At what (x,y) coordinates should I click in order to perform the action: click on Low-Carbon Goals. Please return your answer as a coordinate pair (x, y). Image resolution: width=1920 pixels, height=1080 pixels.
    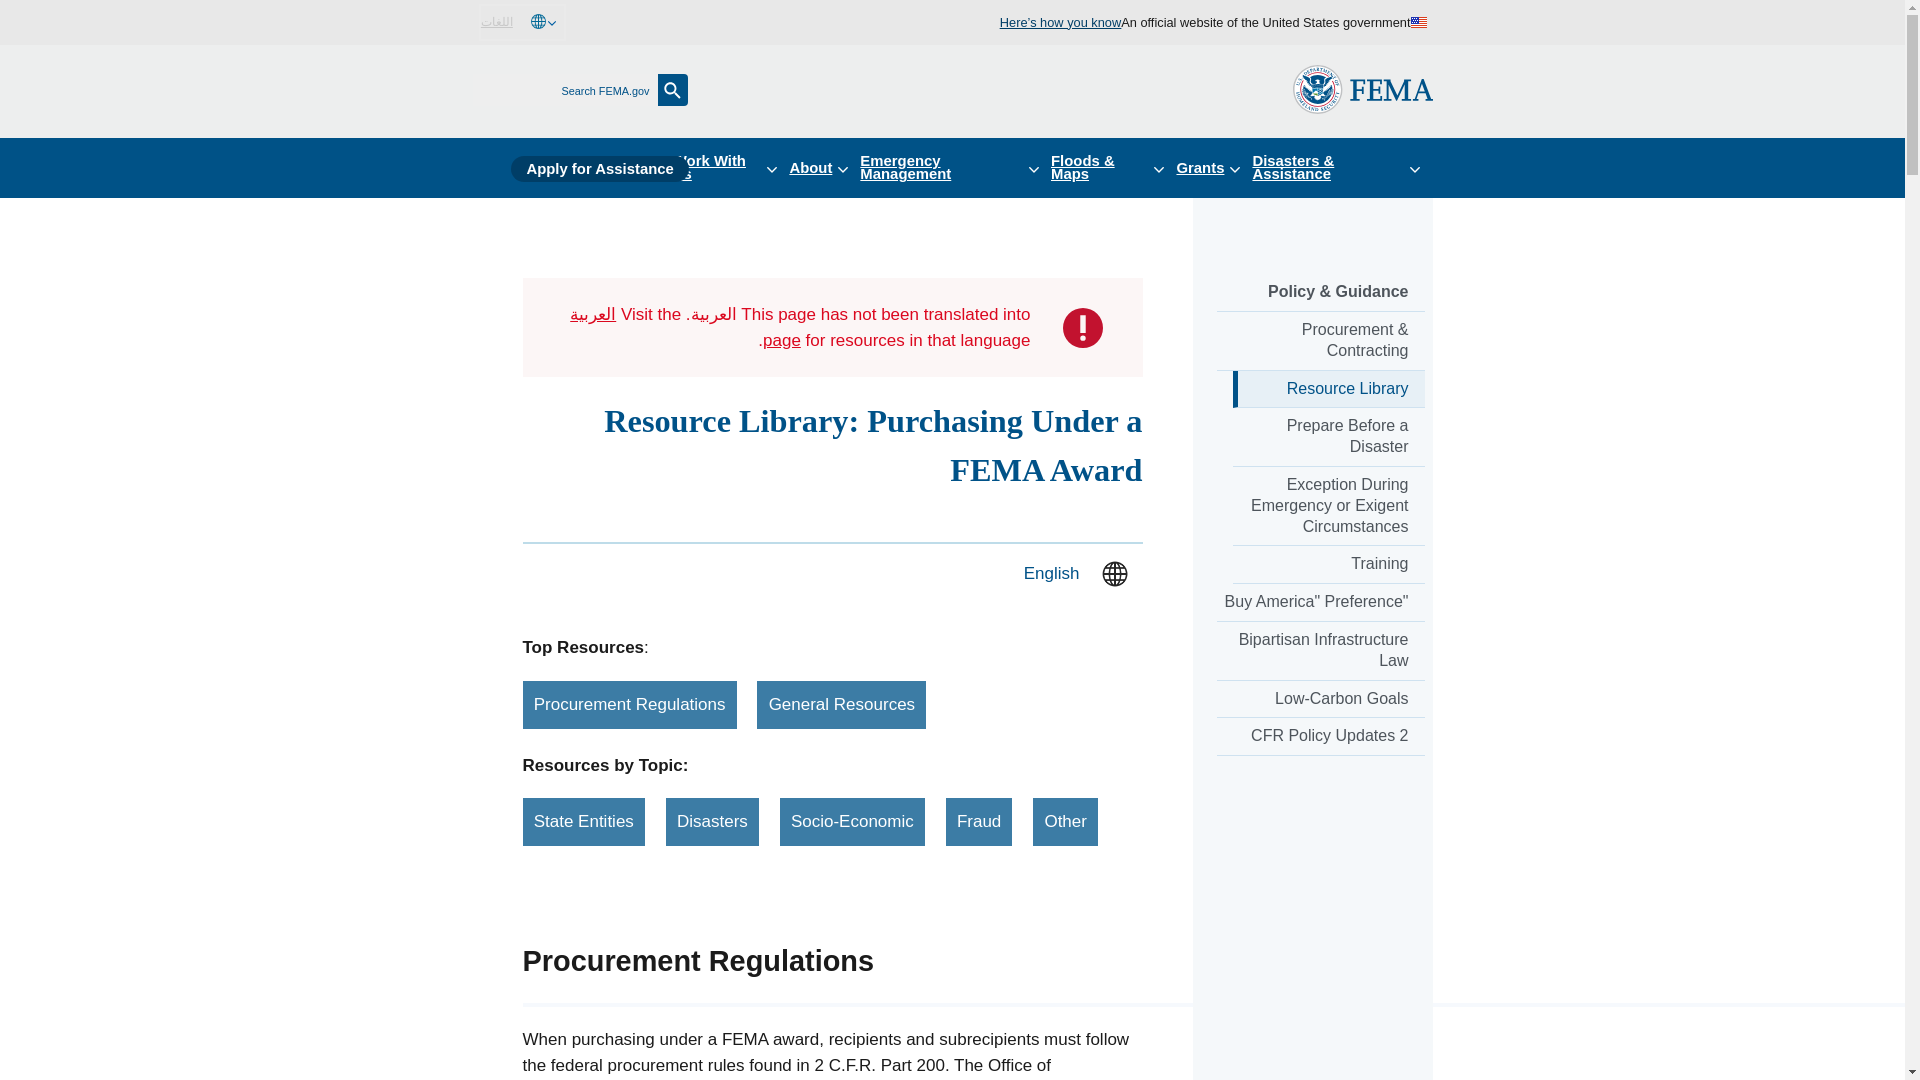
    Looking at the image, I should click on (1320, 700).